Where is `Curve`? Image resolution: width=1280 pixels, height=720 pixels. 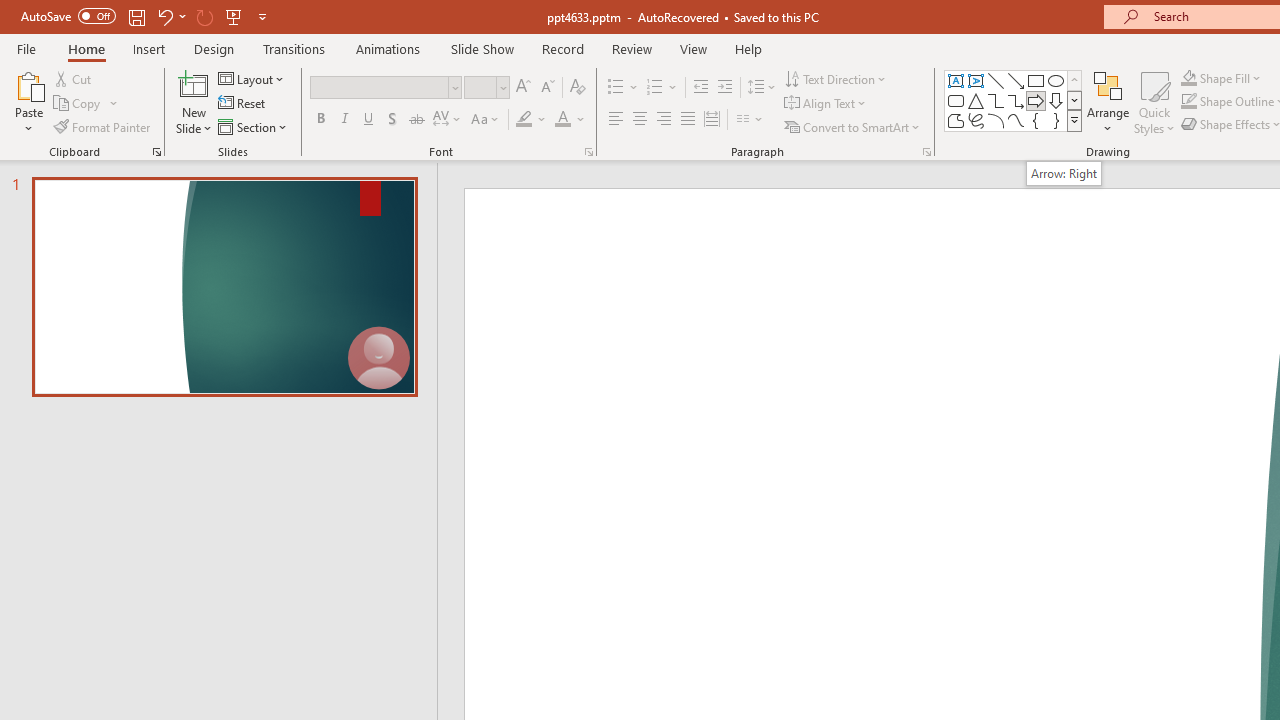
Curve is located at coordinates (1016, 120).